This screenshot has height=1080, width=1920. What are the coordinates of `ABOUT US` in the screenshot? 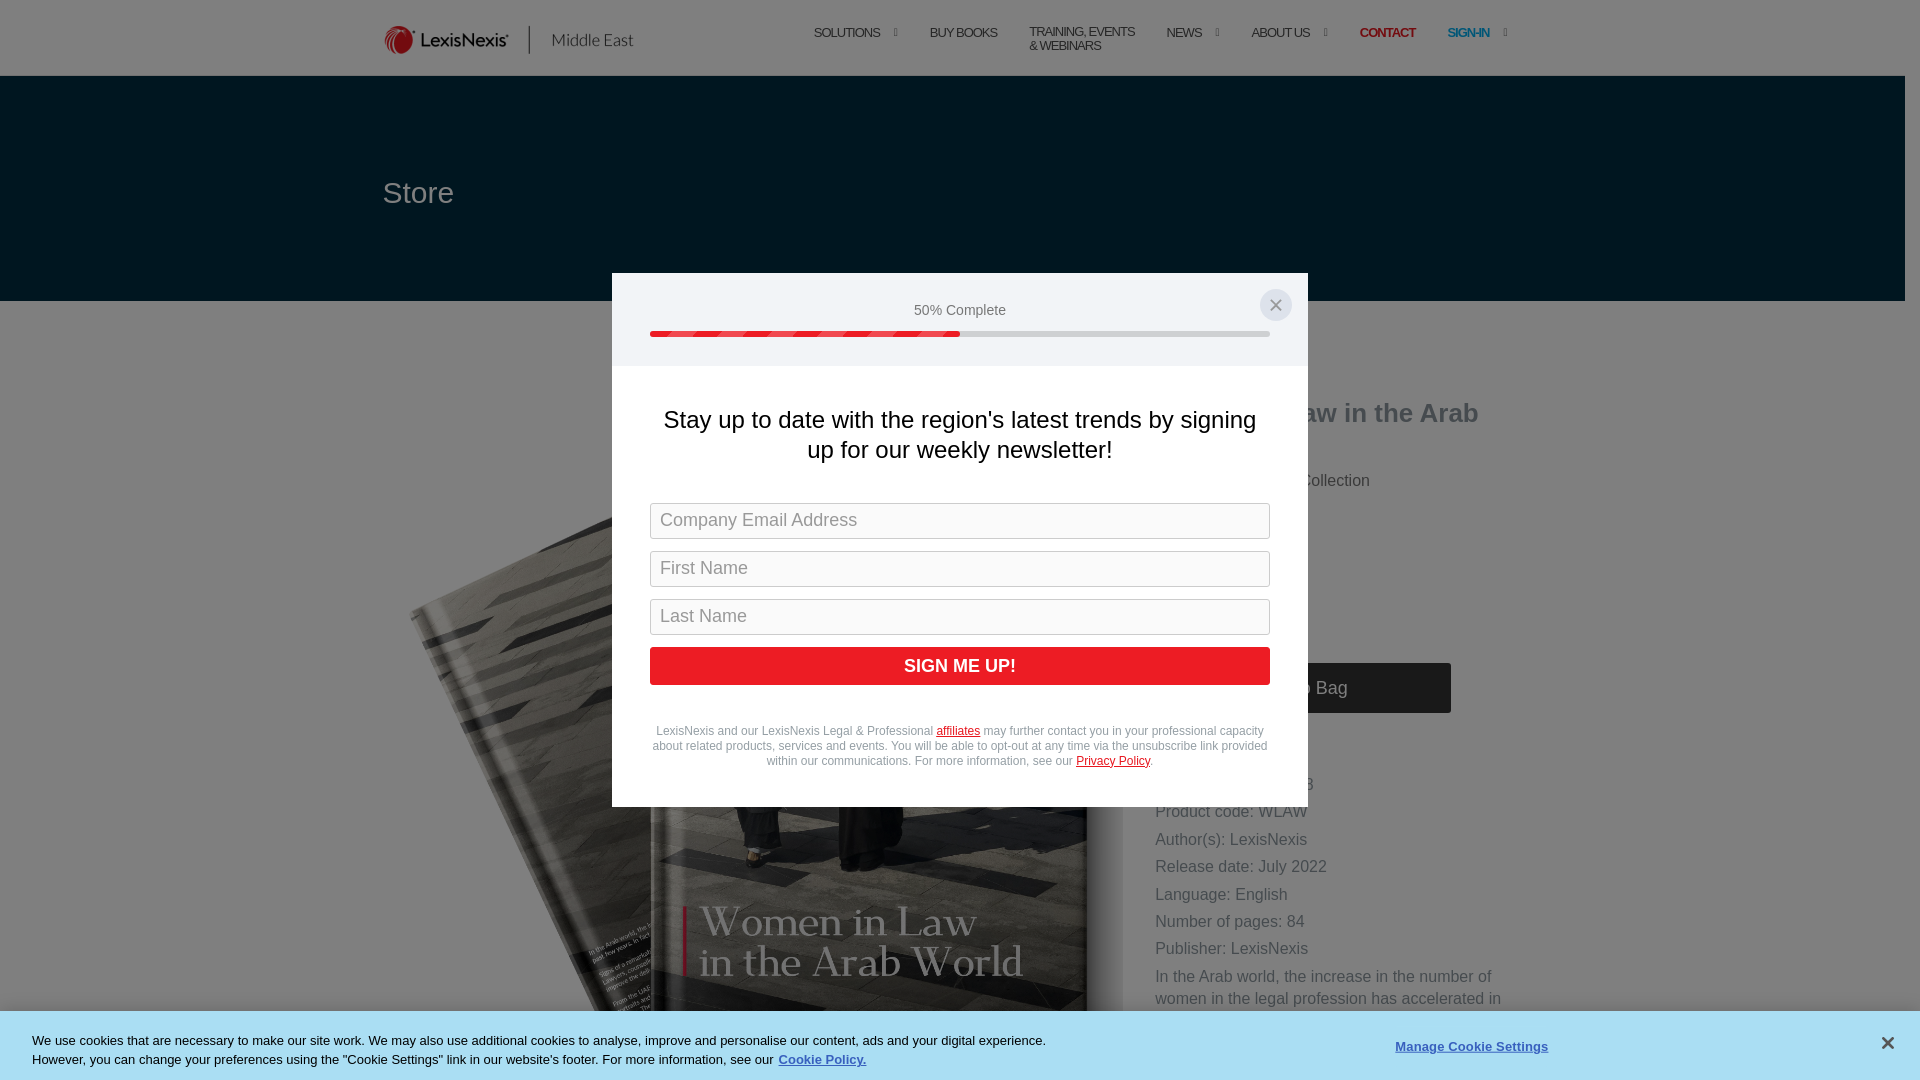 It's located at (1280, 53).